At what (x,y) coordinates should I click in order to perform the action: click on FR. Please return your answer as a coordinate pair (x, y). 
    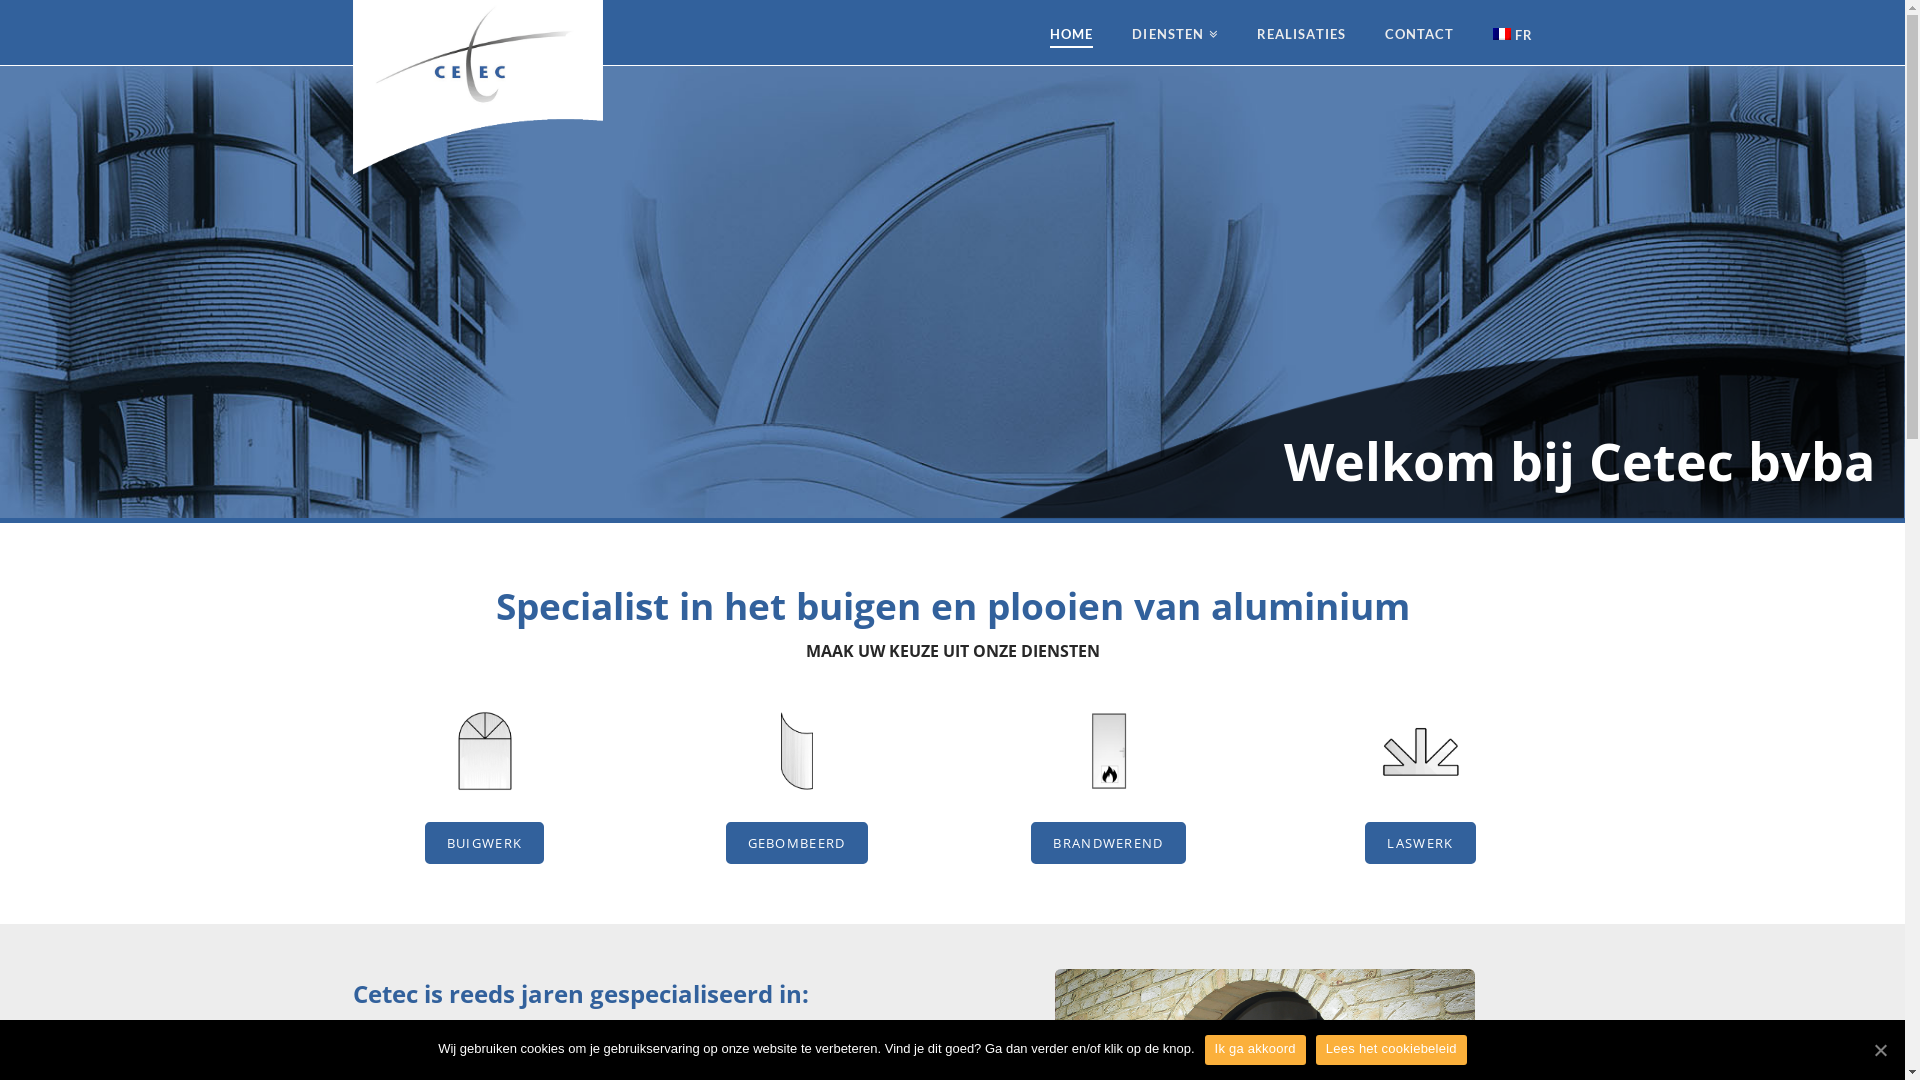
    Looking at the image, I should click on (1502, 34).